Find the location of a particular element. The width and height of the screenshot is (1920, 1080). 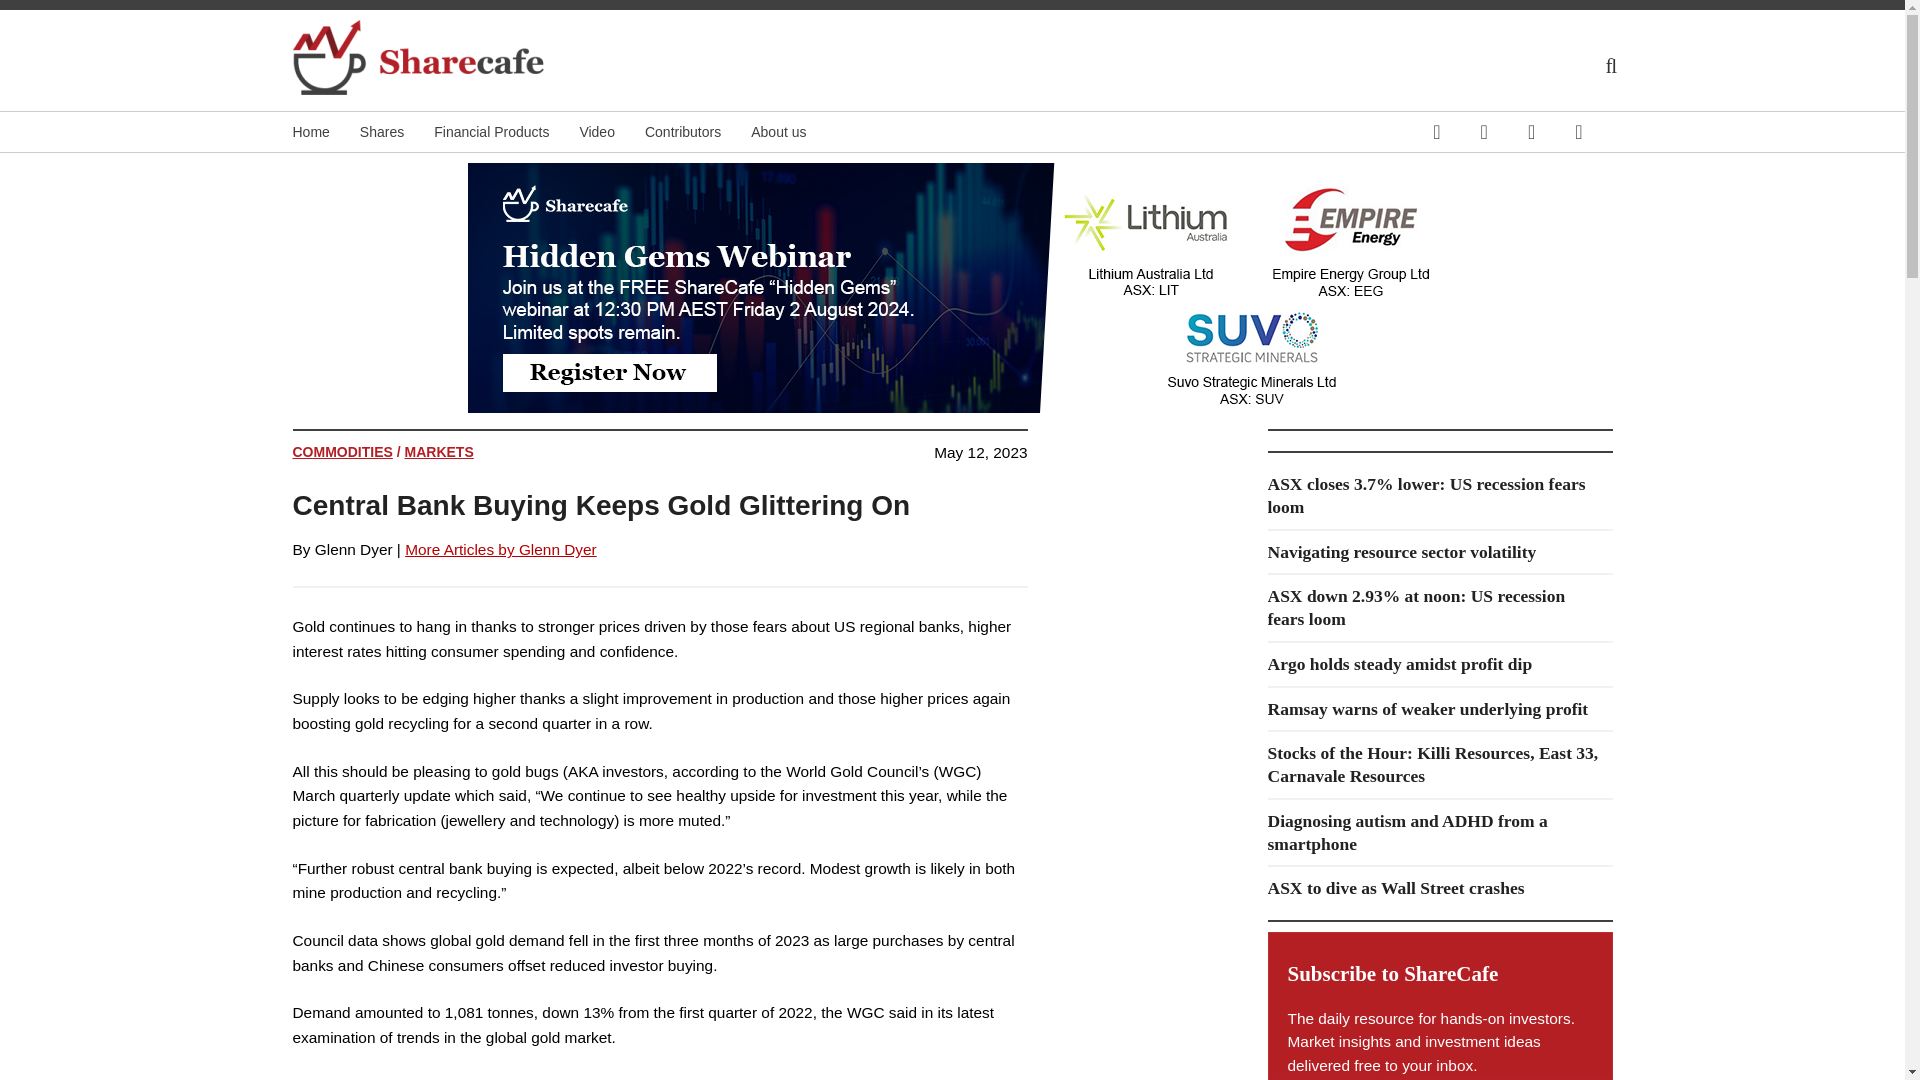

COMMODITIES is located at coordinates (341, 452).